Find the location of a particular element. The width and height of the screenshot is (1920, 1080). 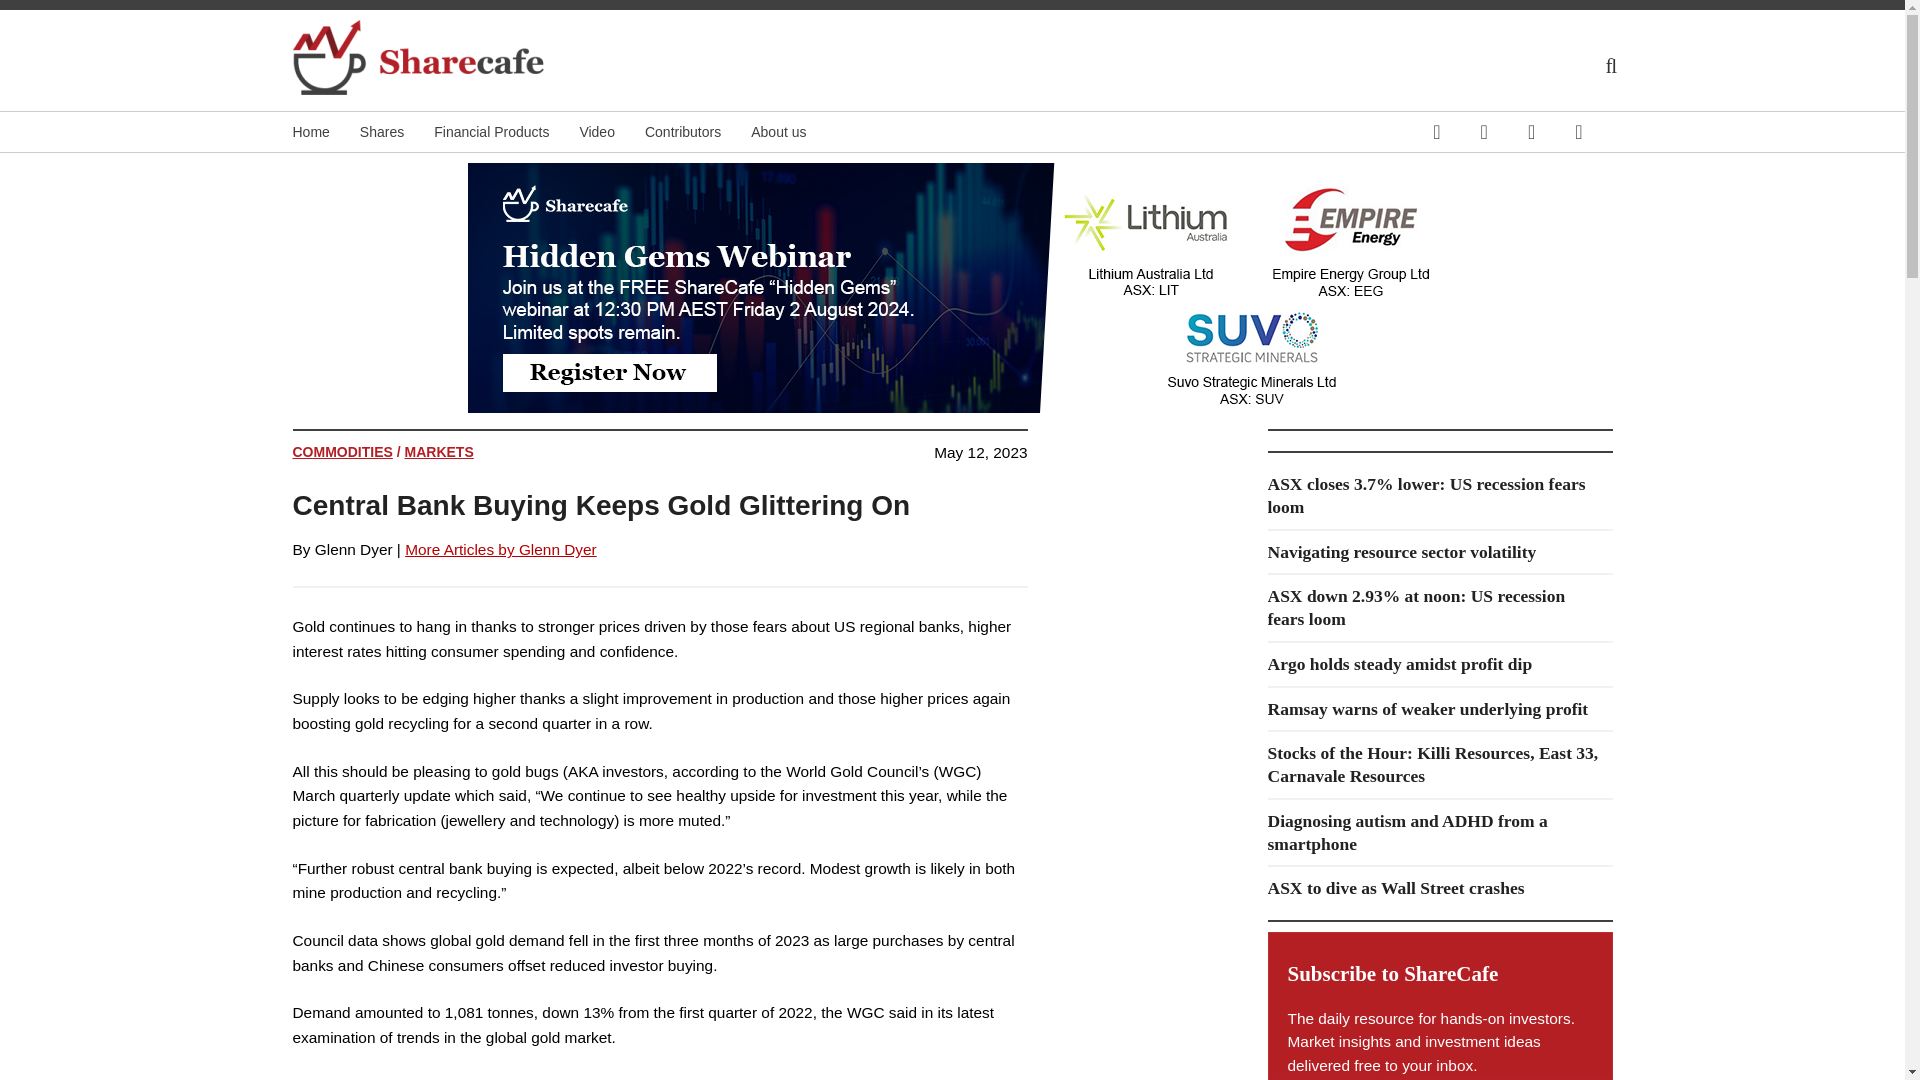

COMMODITIES is located at coordinates (341, 452).